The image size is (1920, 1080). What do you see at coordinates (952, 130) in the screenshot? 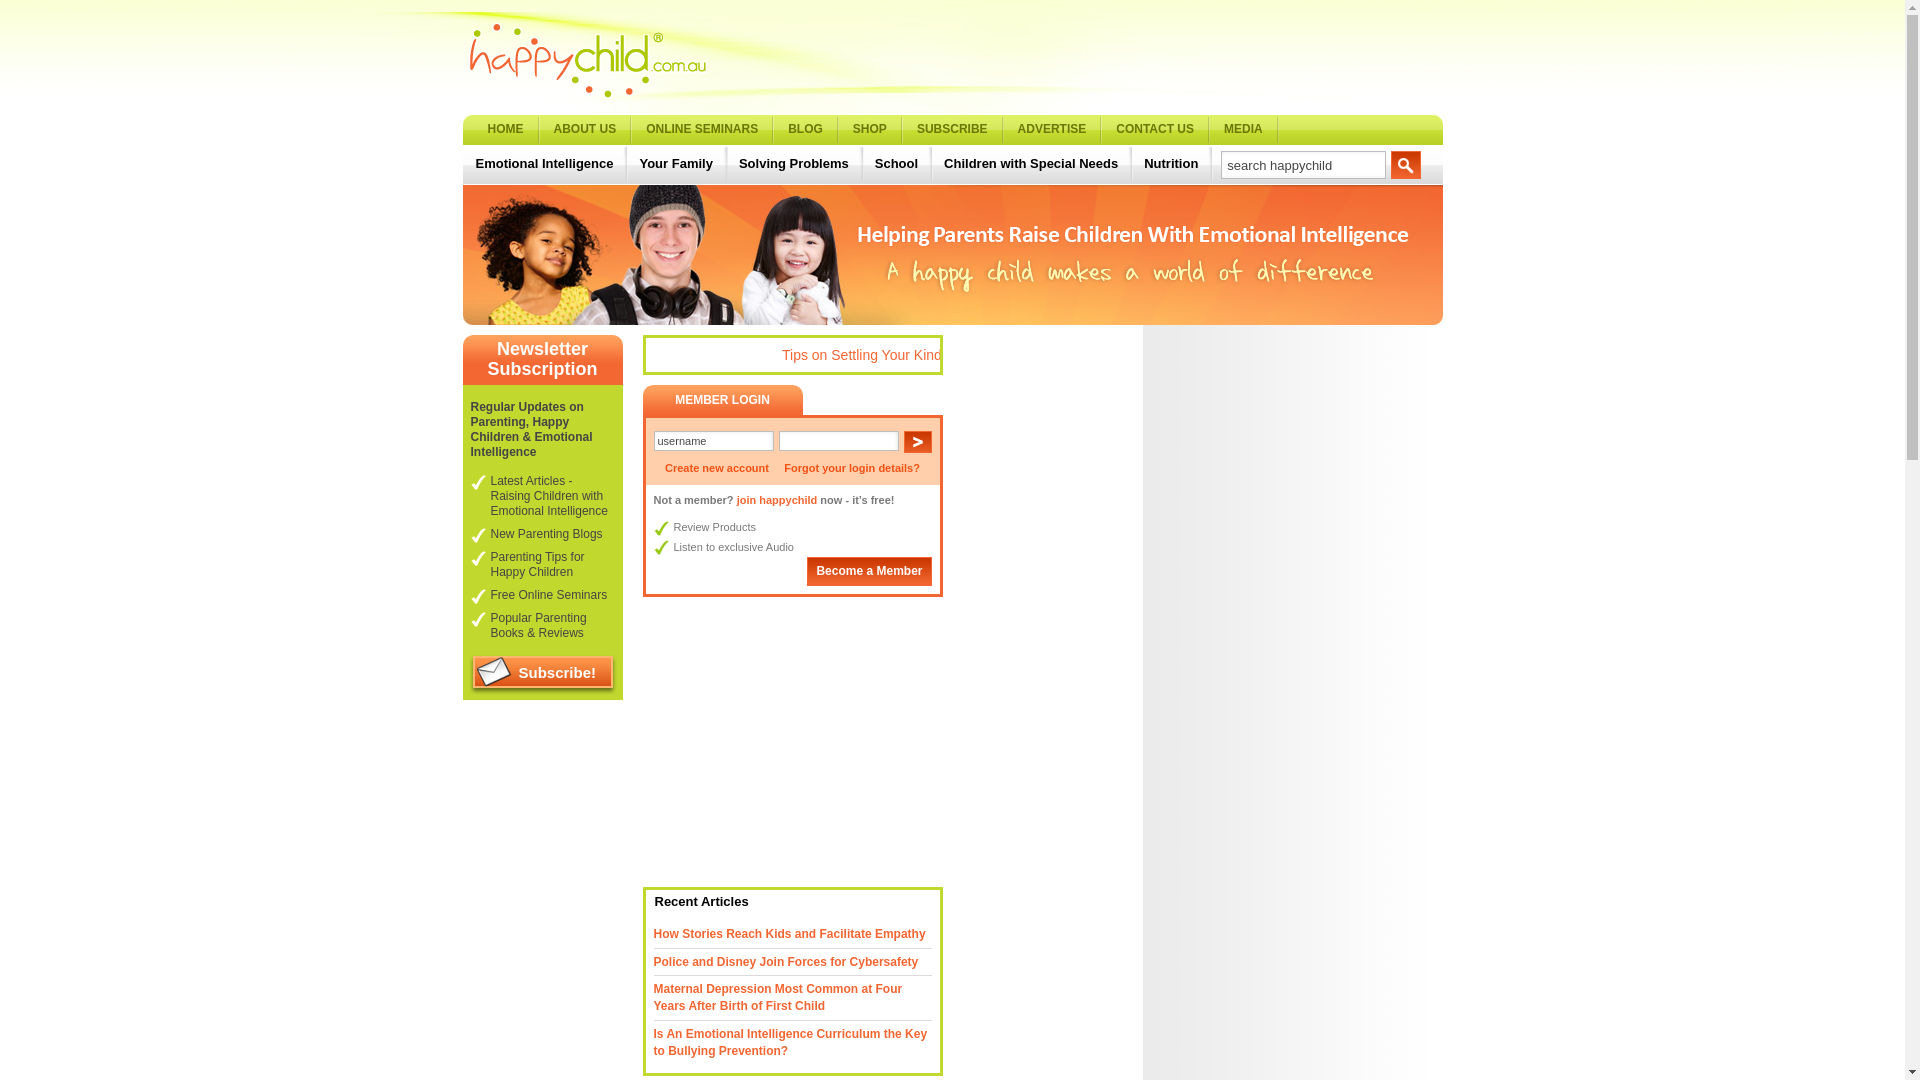
I see `SUBSCRIBE` at bounding box center [952, 130].